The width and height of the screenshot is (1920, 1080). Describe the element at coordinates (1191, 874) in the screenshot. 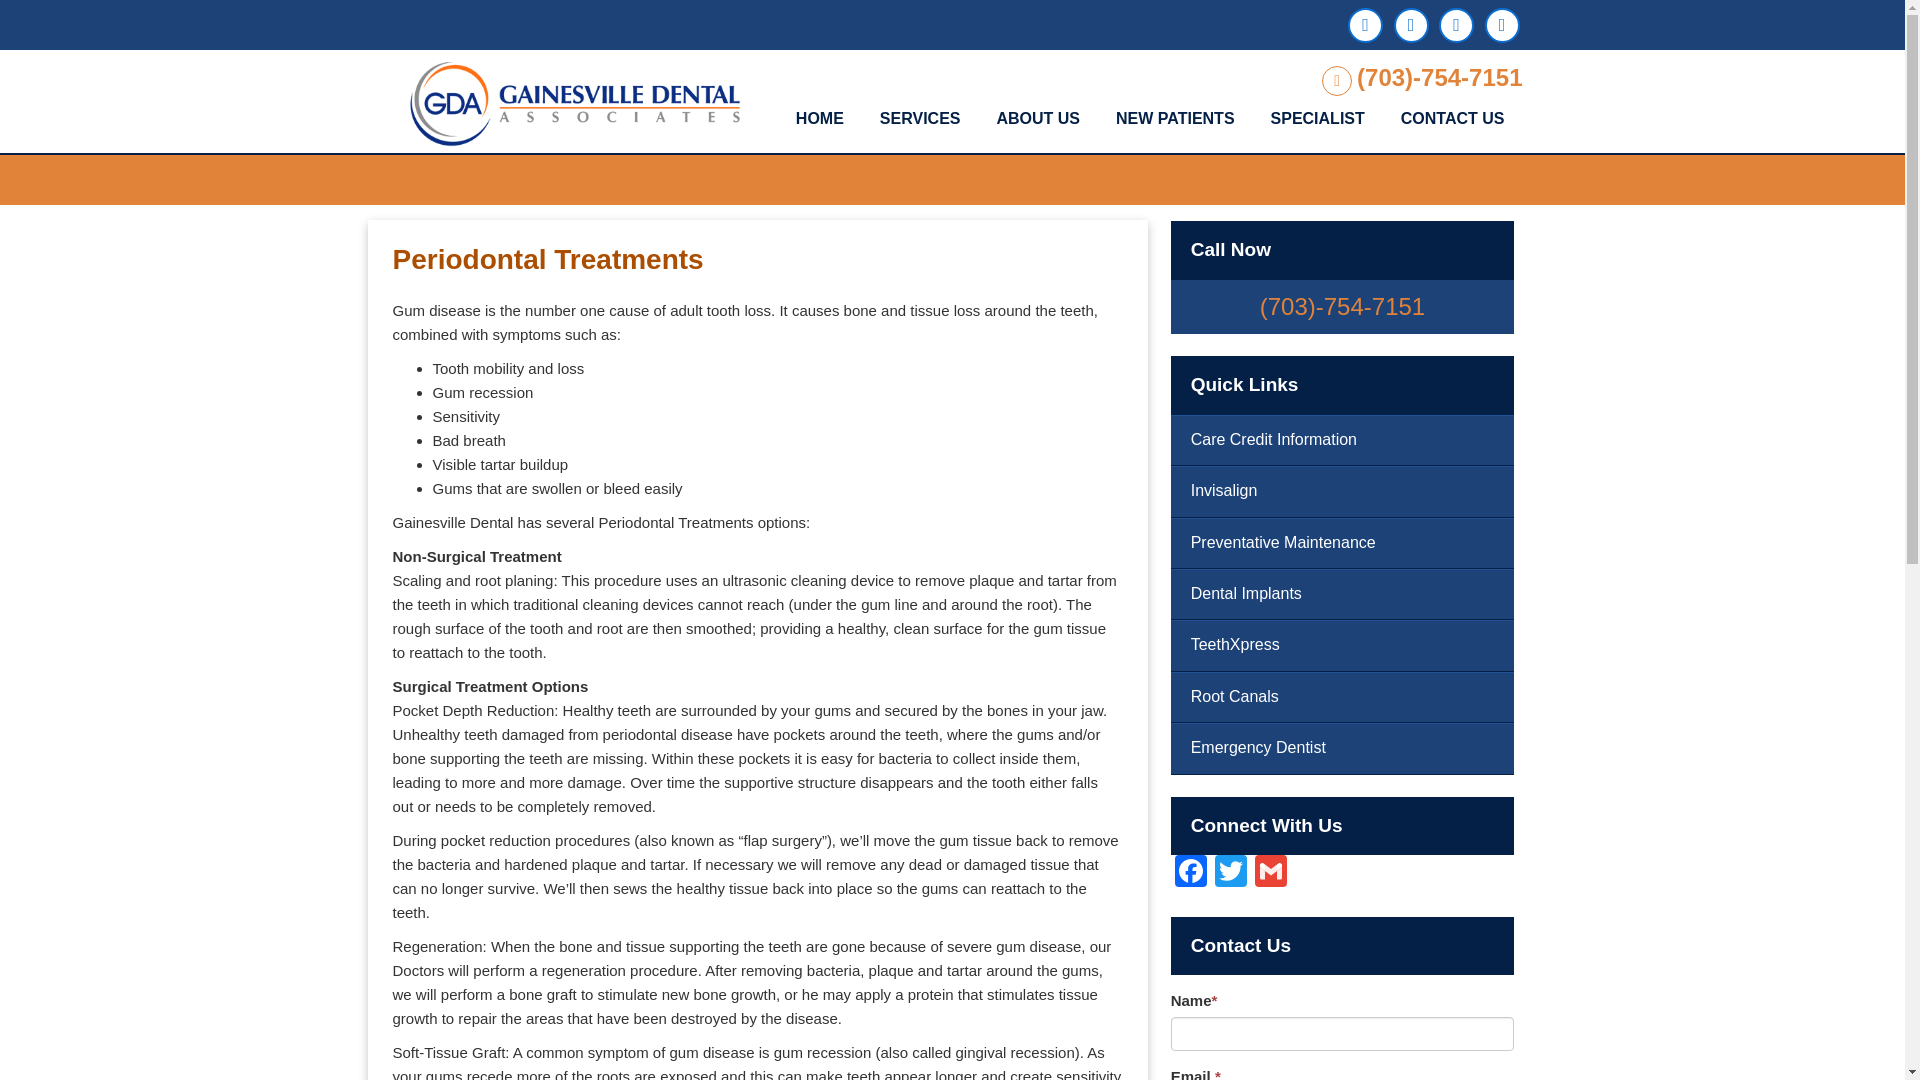

I see `Facebook` at that location.